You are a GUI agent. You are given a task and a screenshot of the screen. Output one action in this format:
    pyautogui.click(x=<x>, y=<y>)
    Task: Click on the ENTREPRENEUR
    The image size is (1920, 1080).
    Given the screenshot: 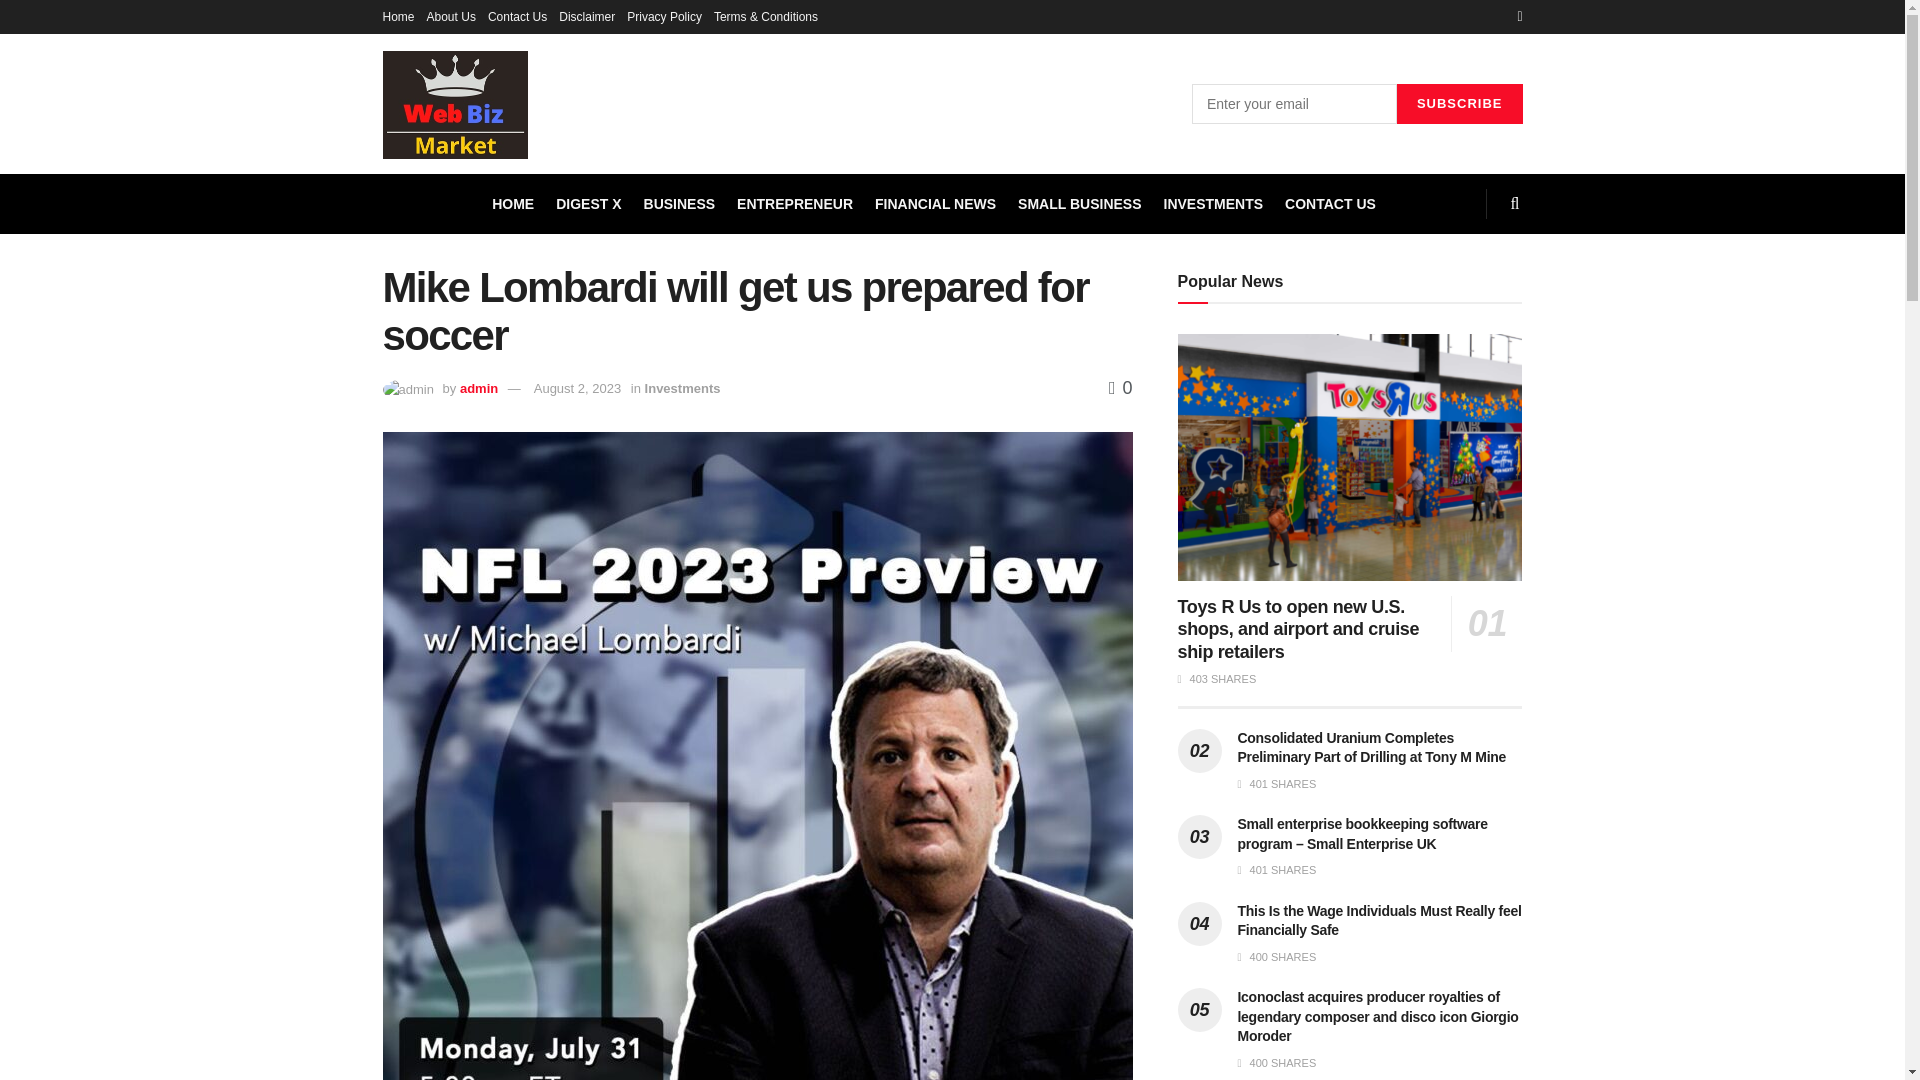 What is the action you would take?
    pyautogui.click(x=794, y=204)
    